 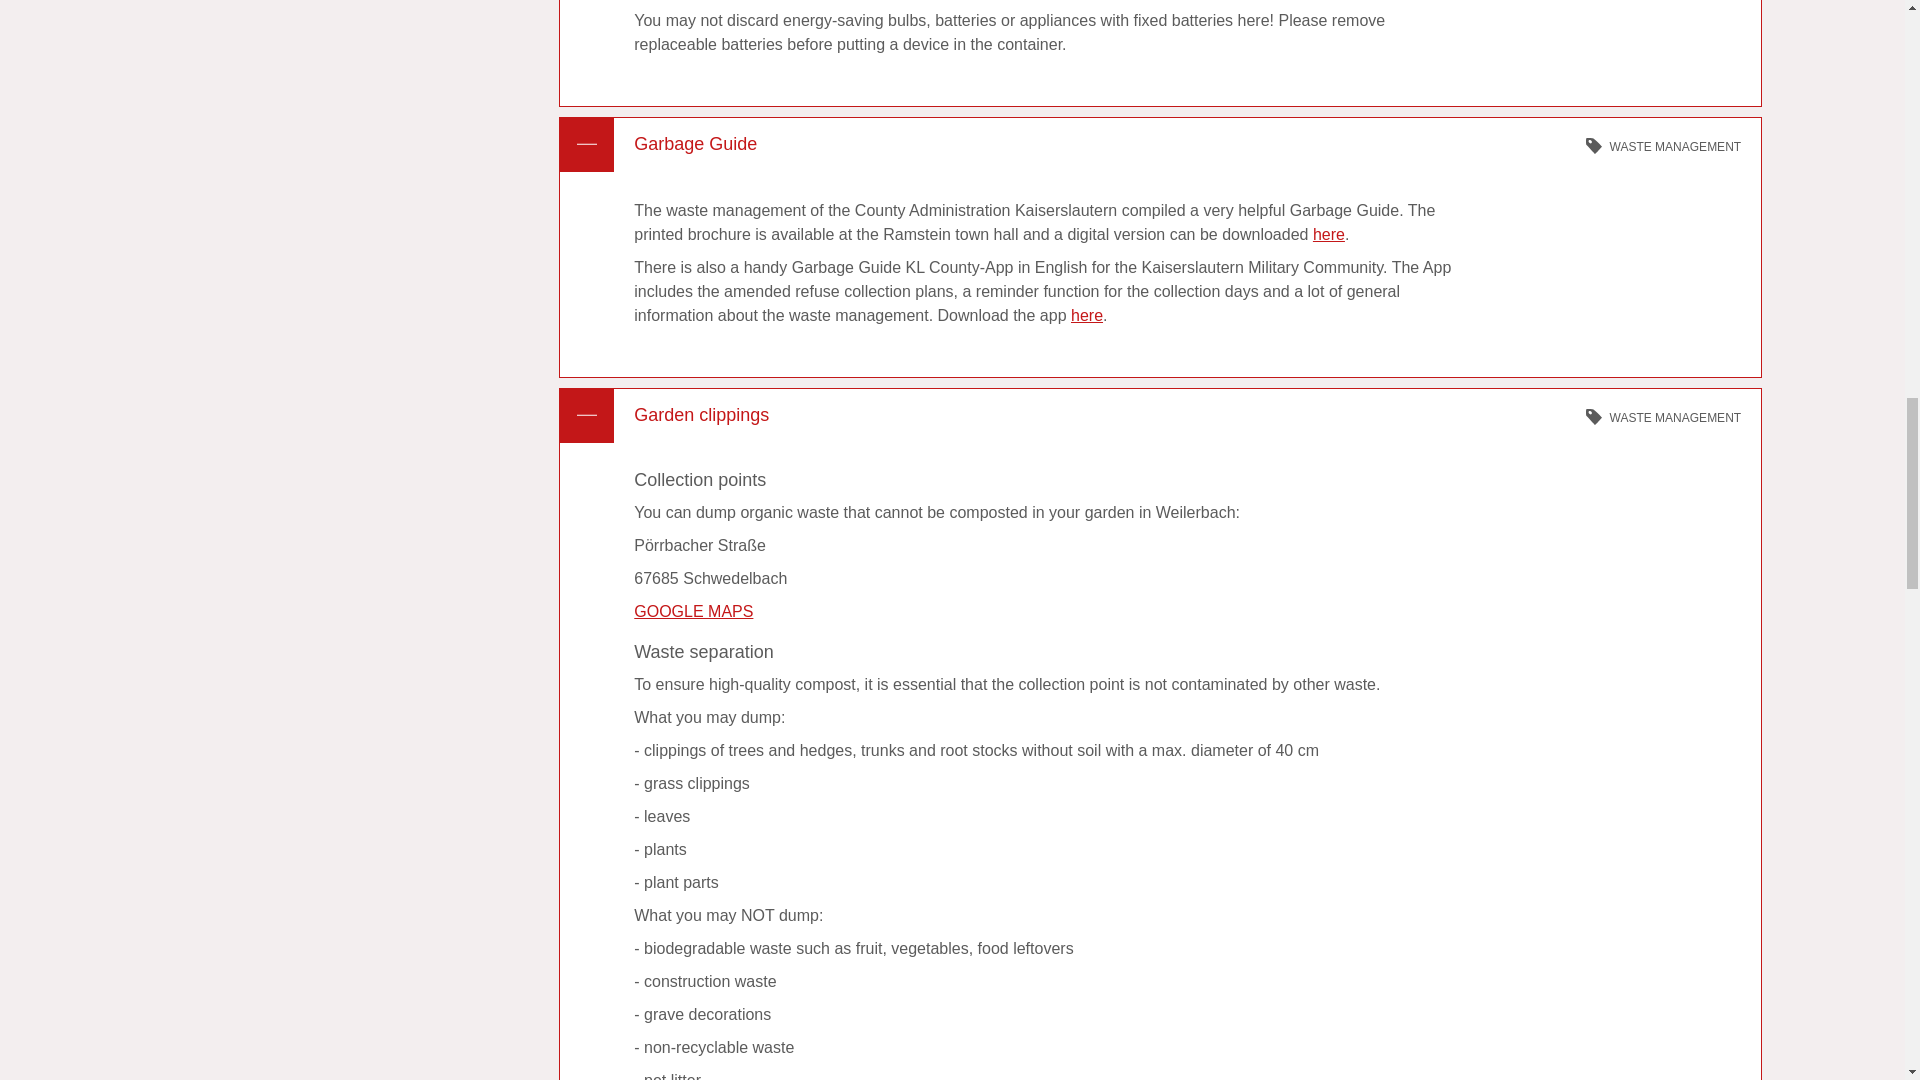 I want to click on GOOGLE MAPS, so click(x=692, y=610).